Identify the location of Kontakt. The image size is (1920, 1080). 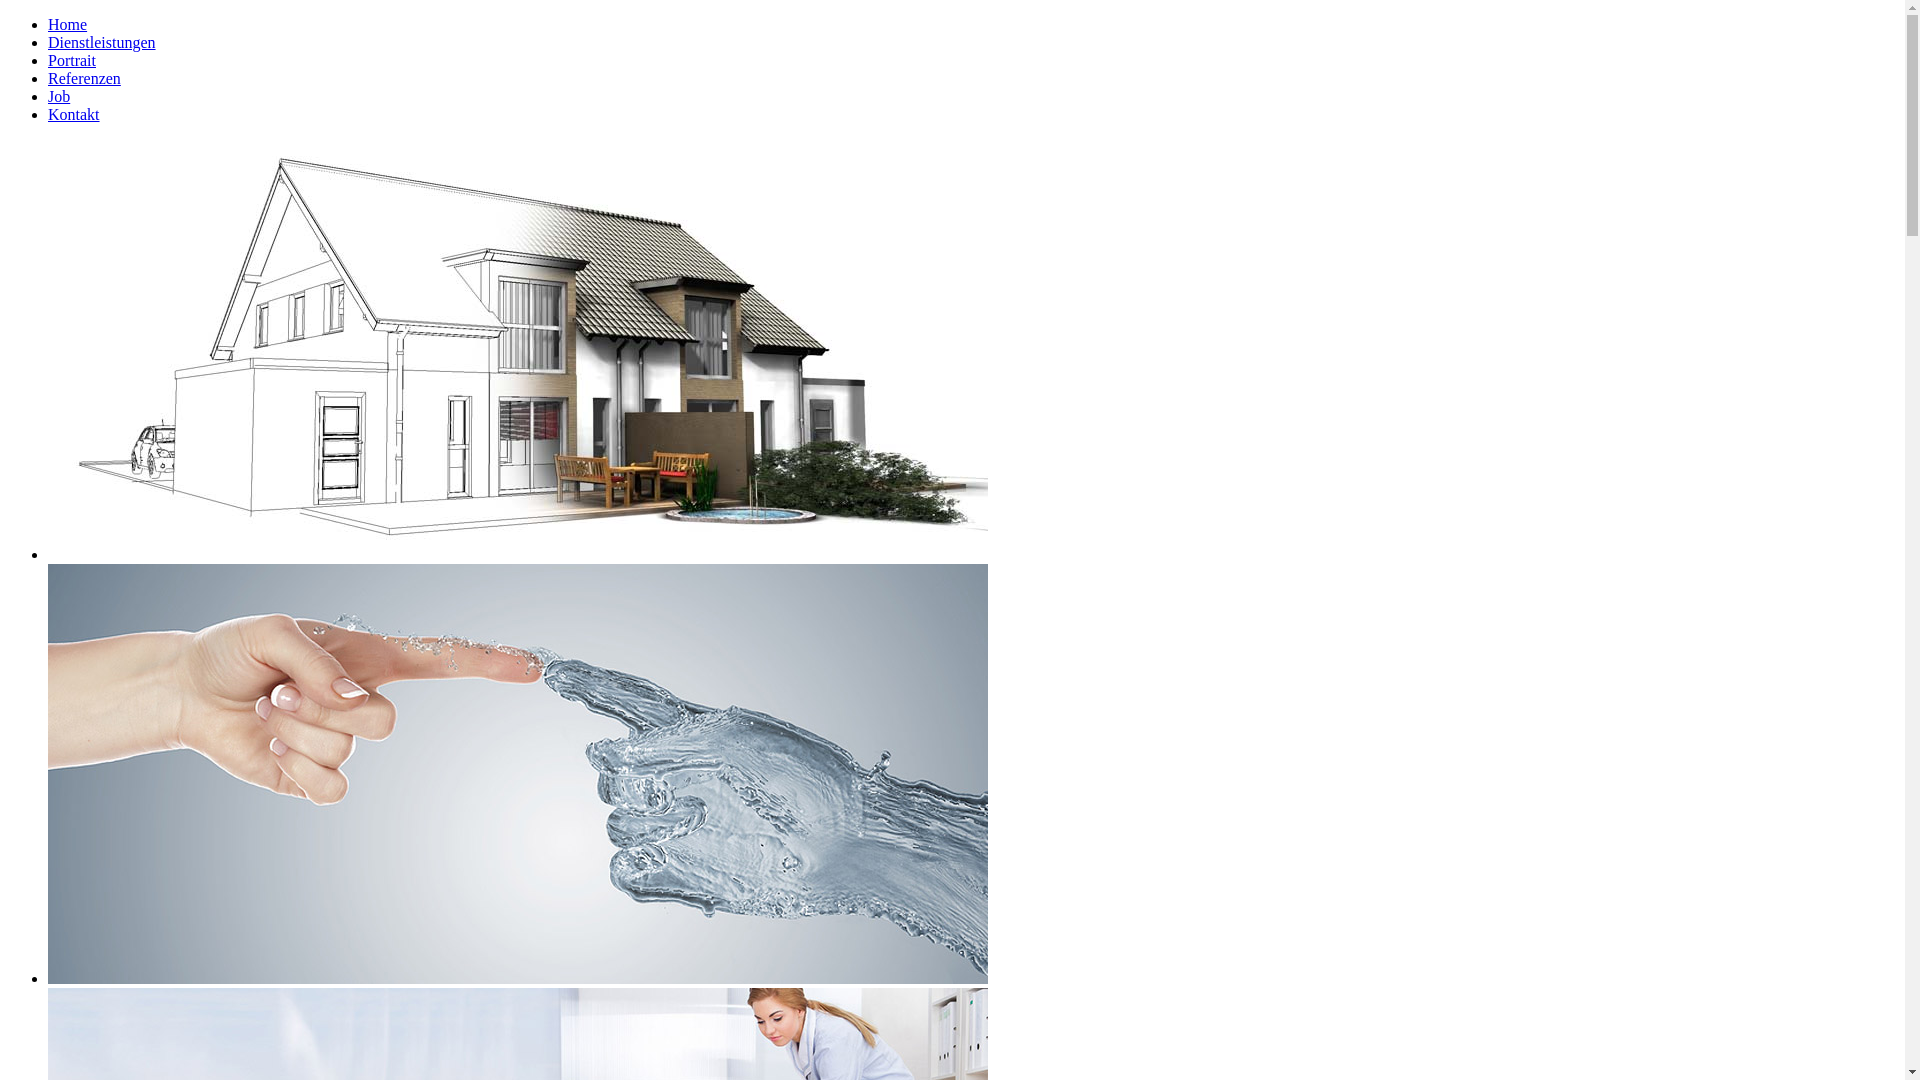
(74, 114).